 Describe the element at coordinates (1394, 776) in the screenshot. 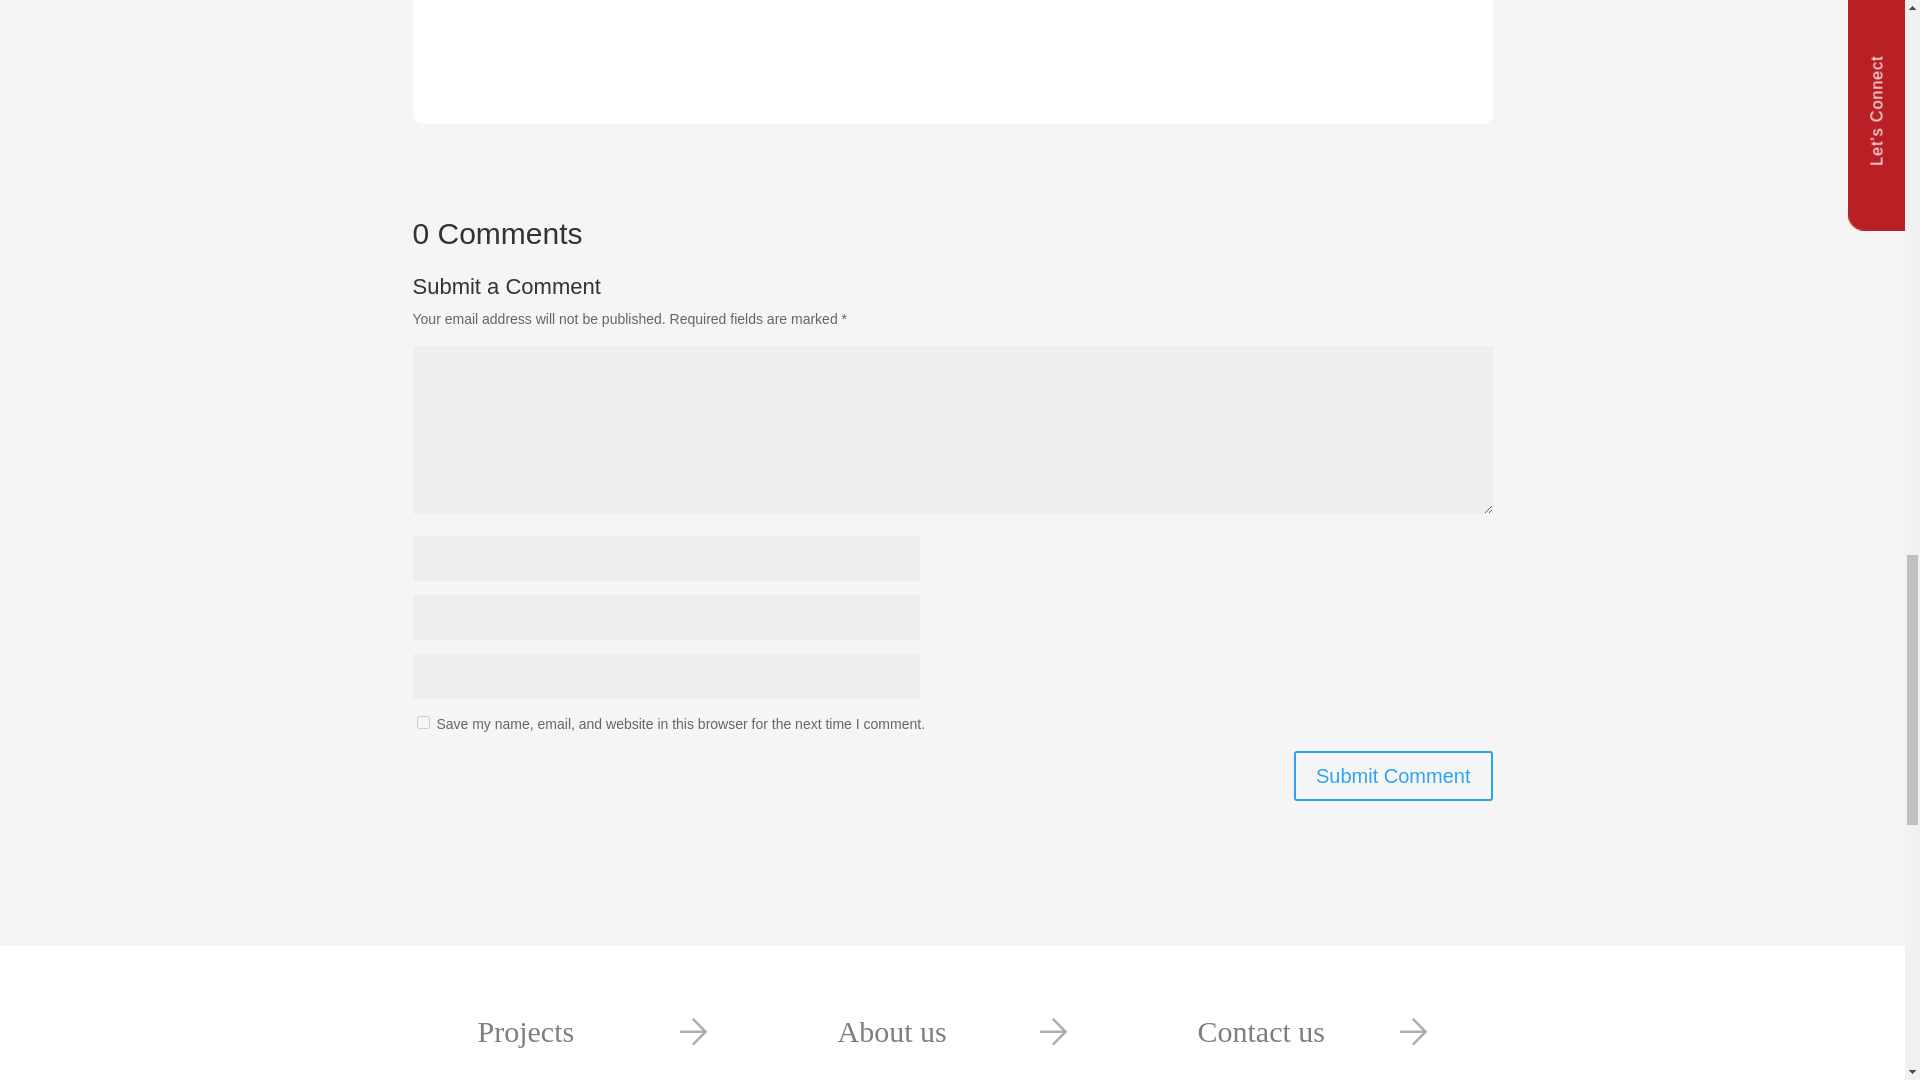

I see `Submit Comment` at that location.